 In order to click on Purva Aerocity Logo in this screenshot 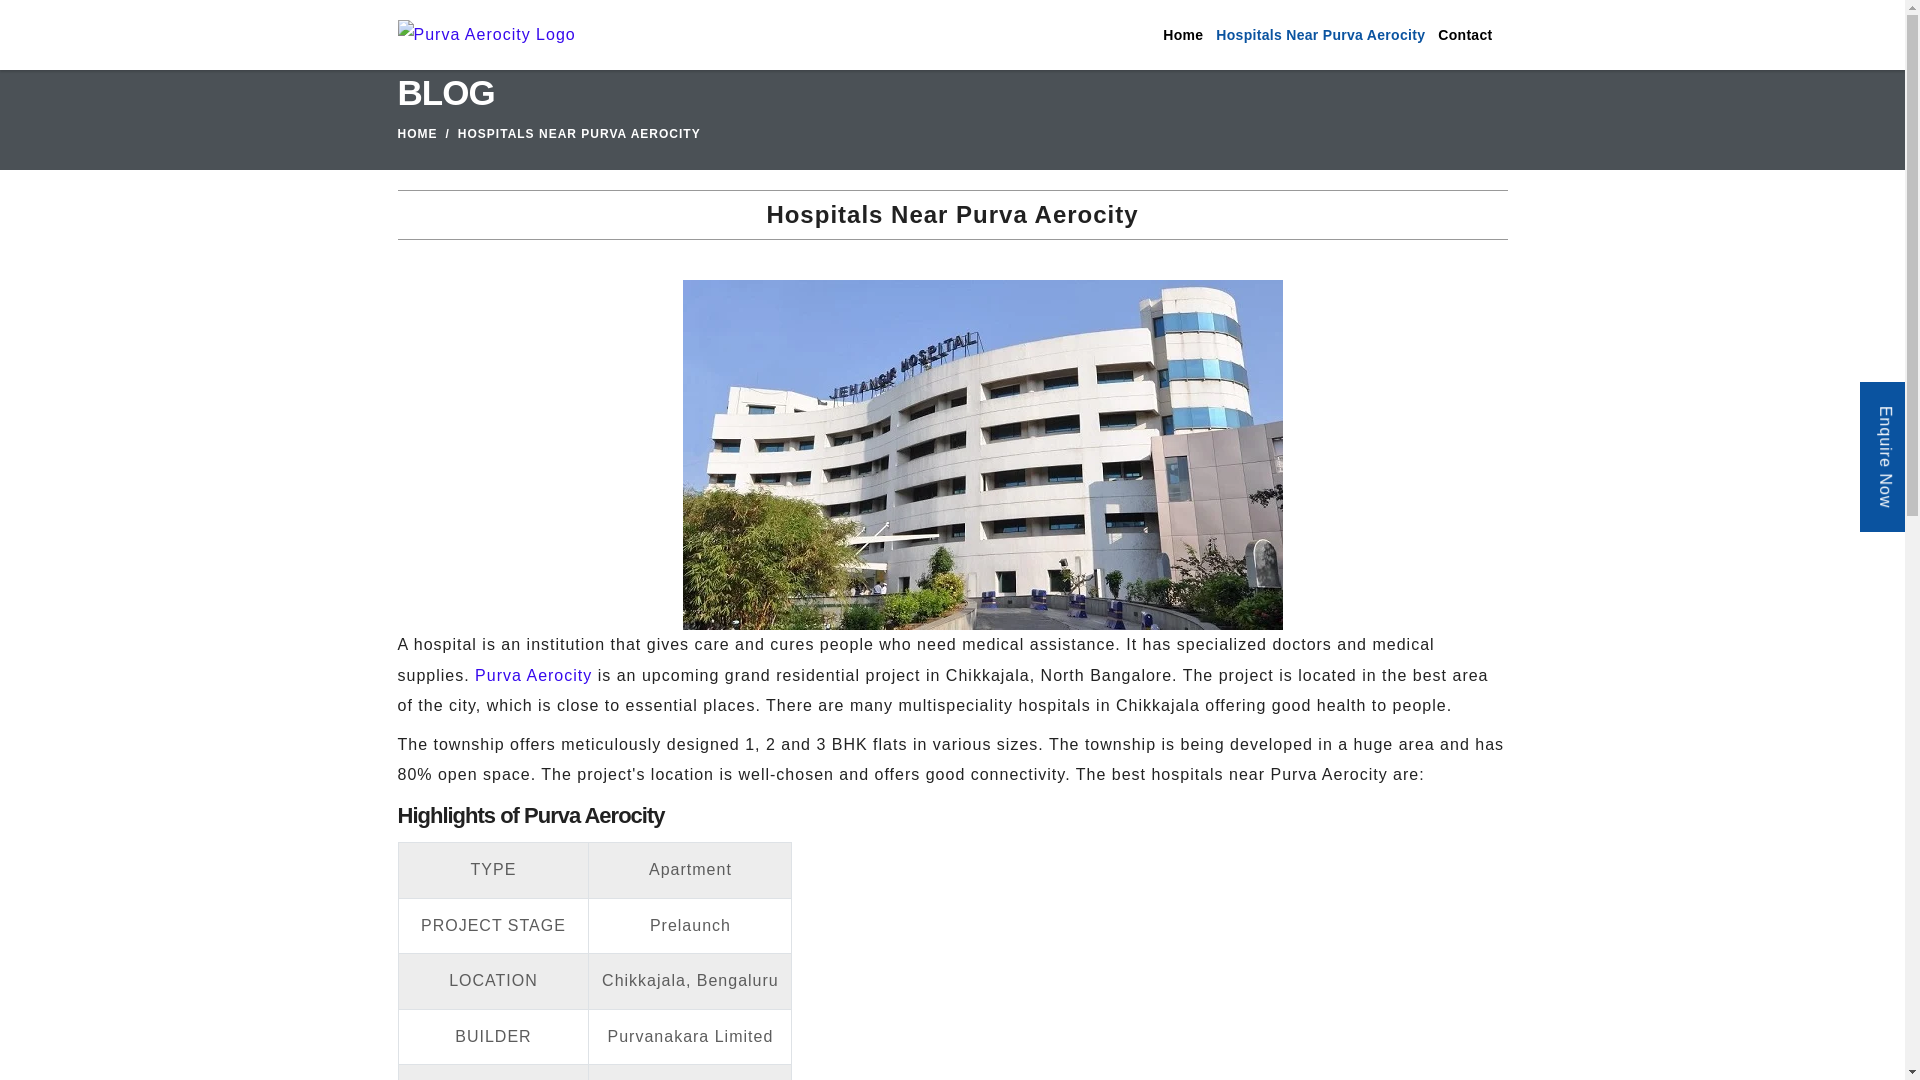, I will do `click(486, 35)`.